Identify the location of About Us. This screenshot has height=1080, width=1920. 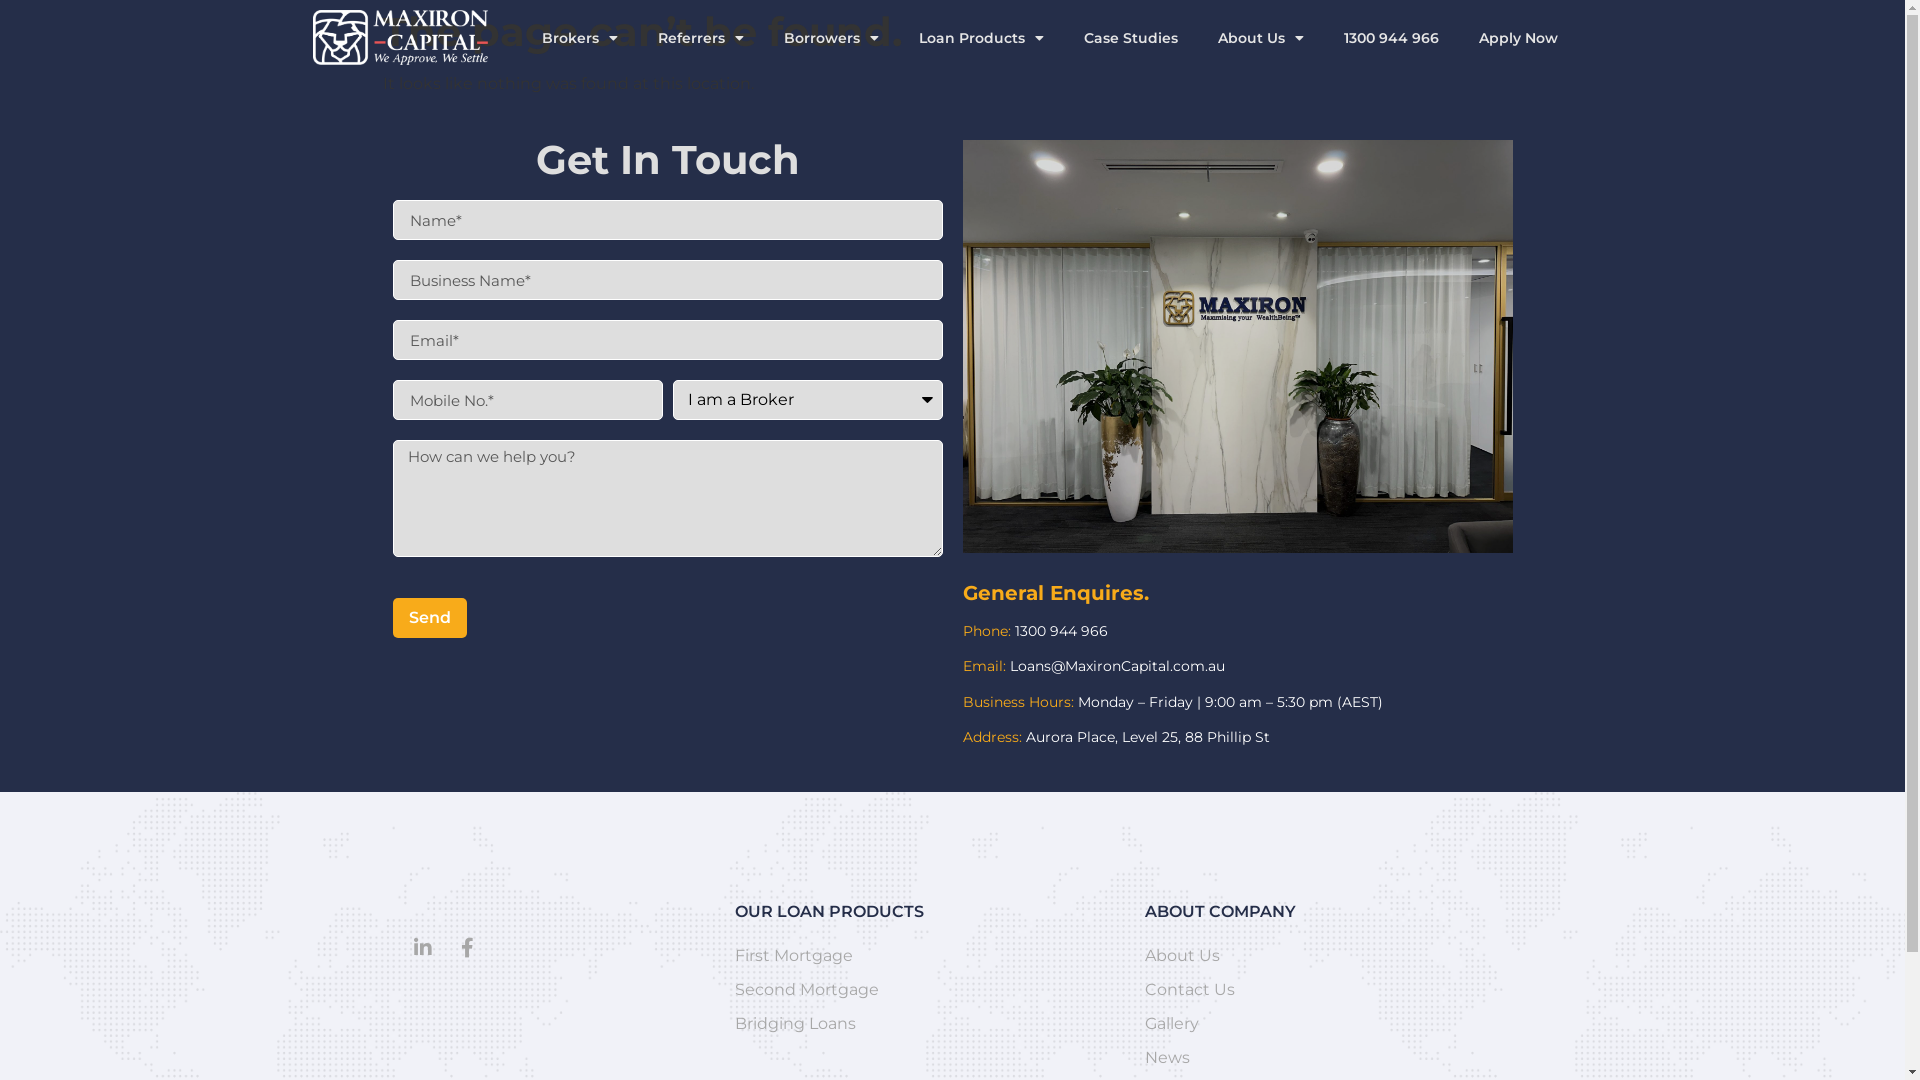
(1322, 956).